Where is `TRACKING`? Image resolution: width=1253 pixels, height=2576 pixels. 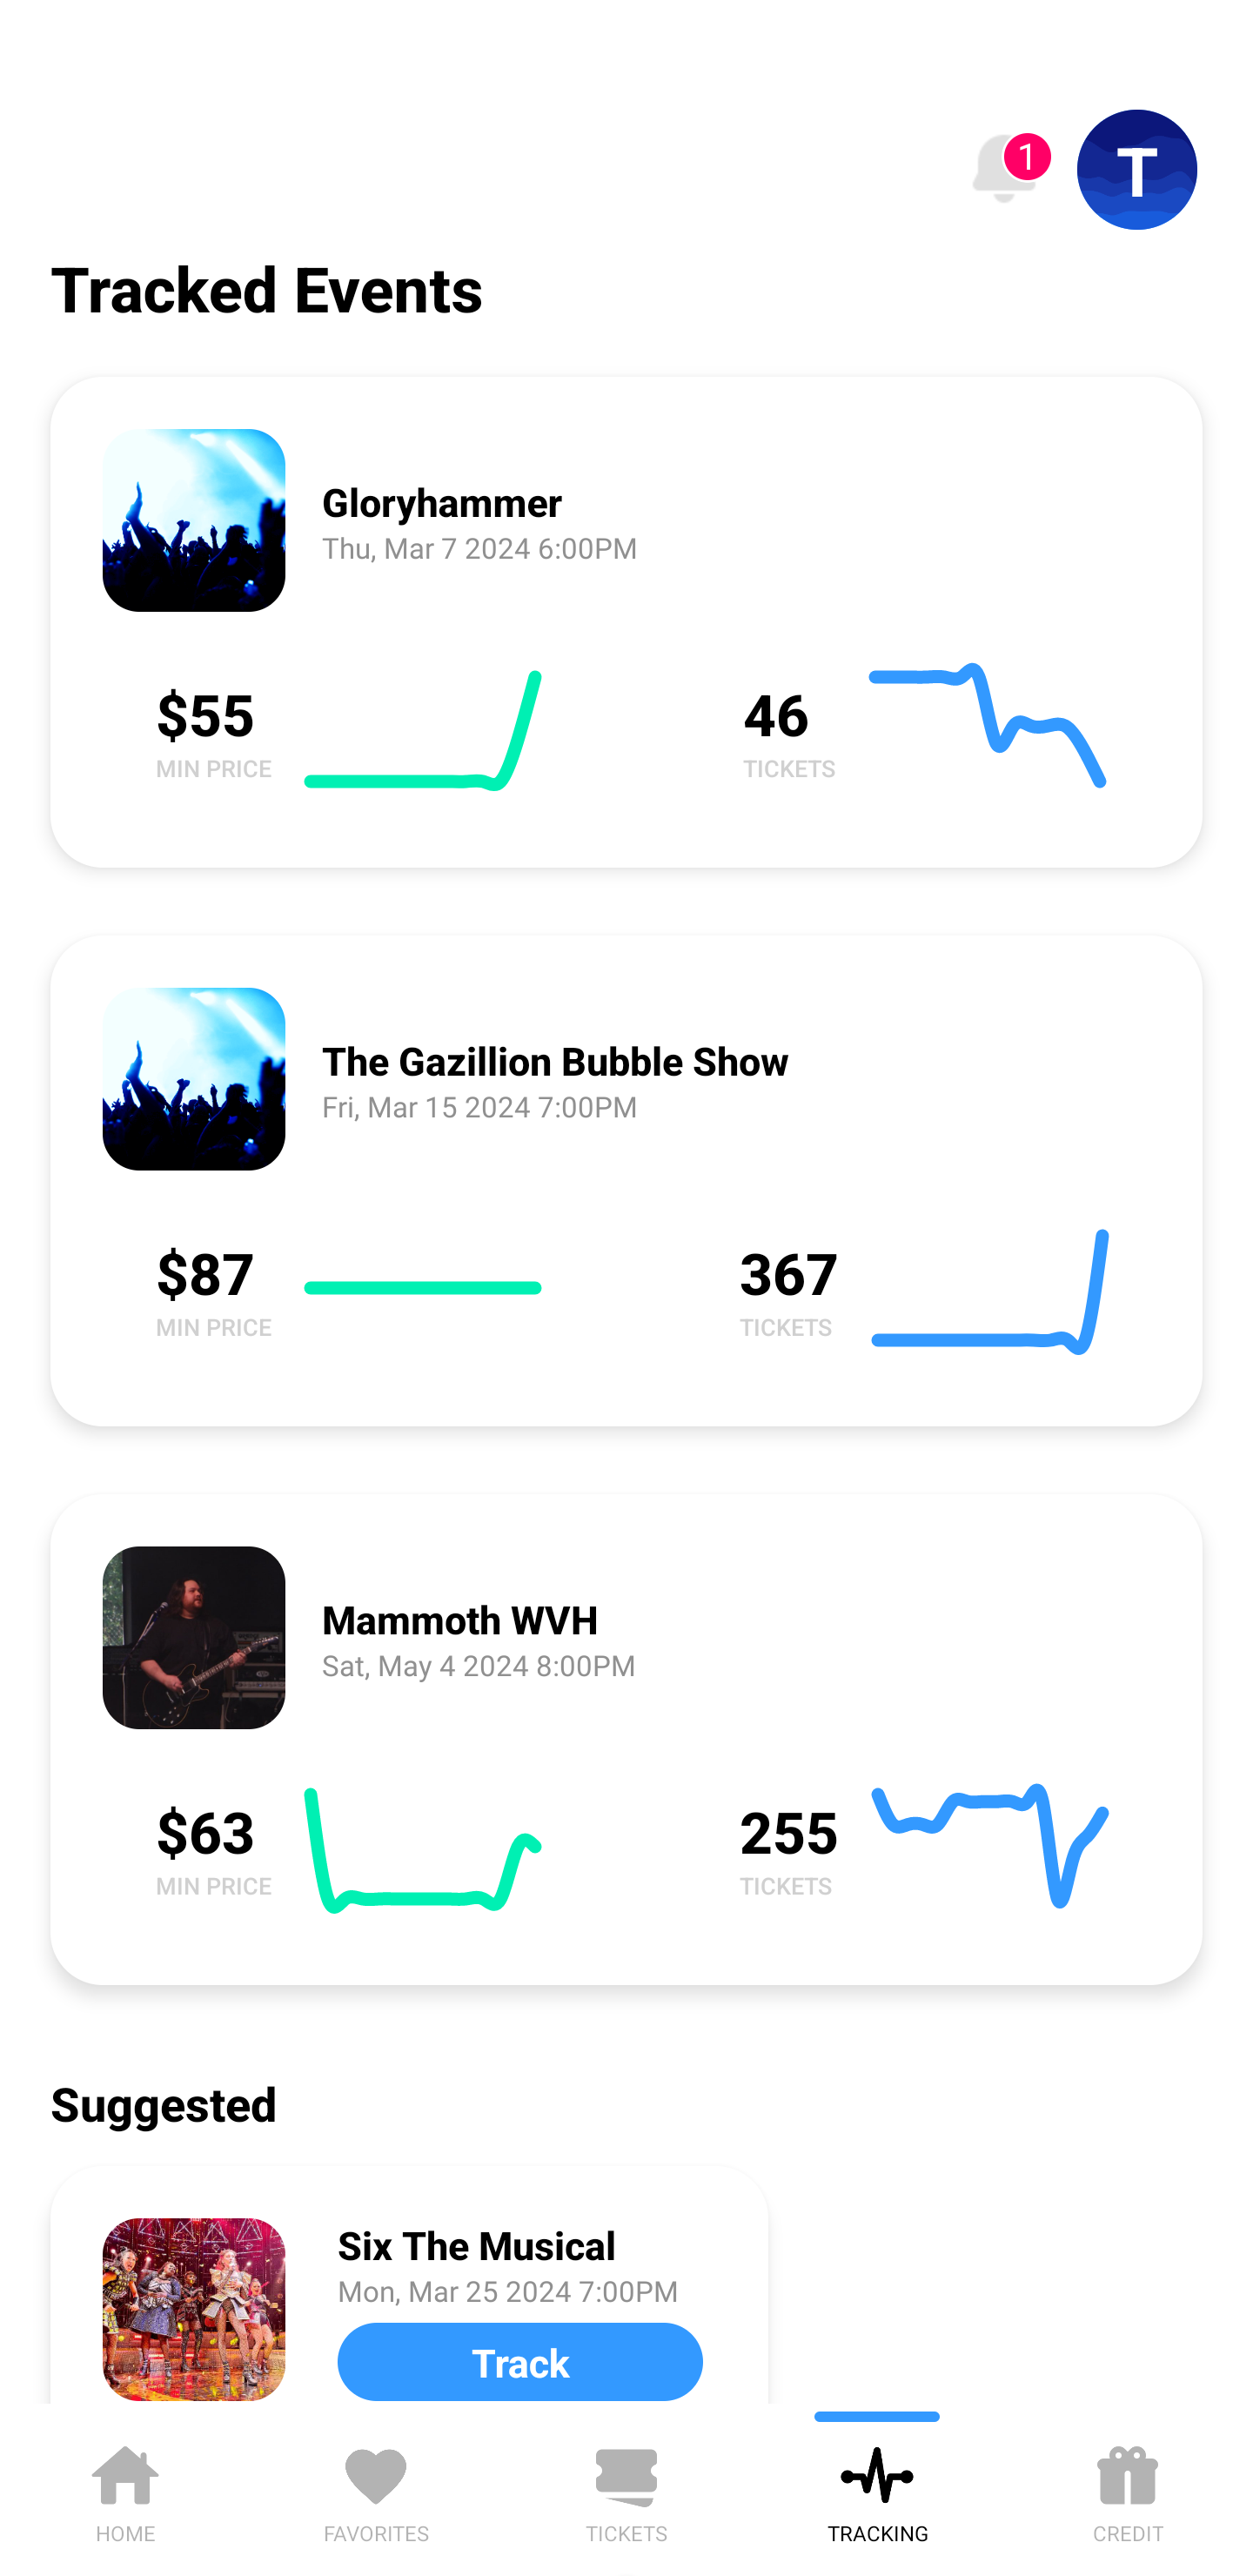
TRACKING is located at coordinates (877, 2489).